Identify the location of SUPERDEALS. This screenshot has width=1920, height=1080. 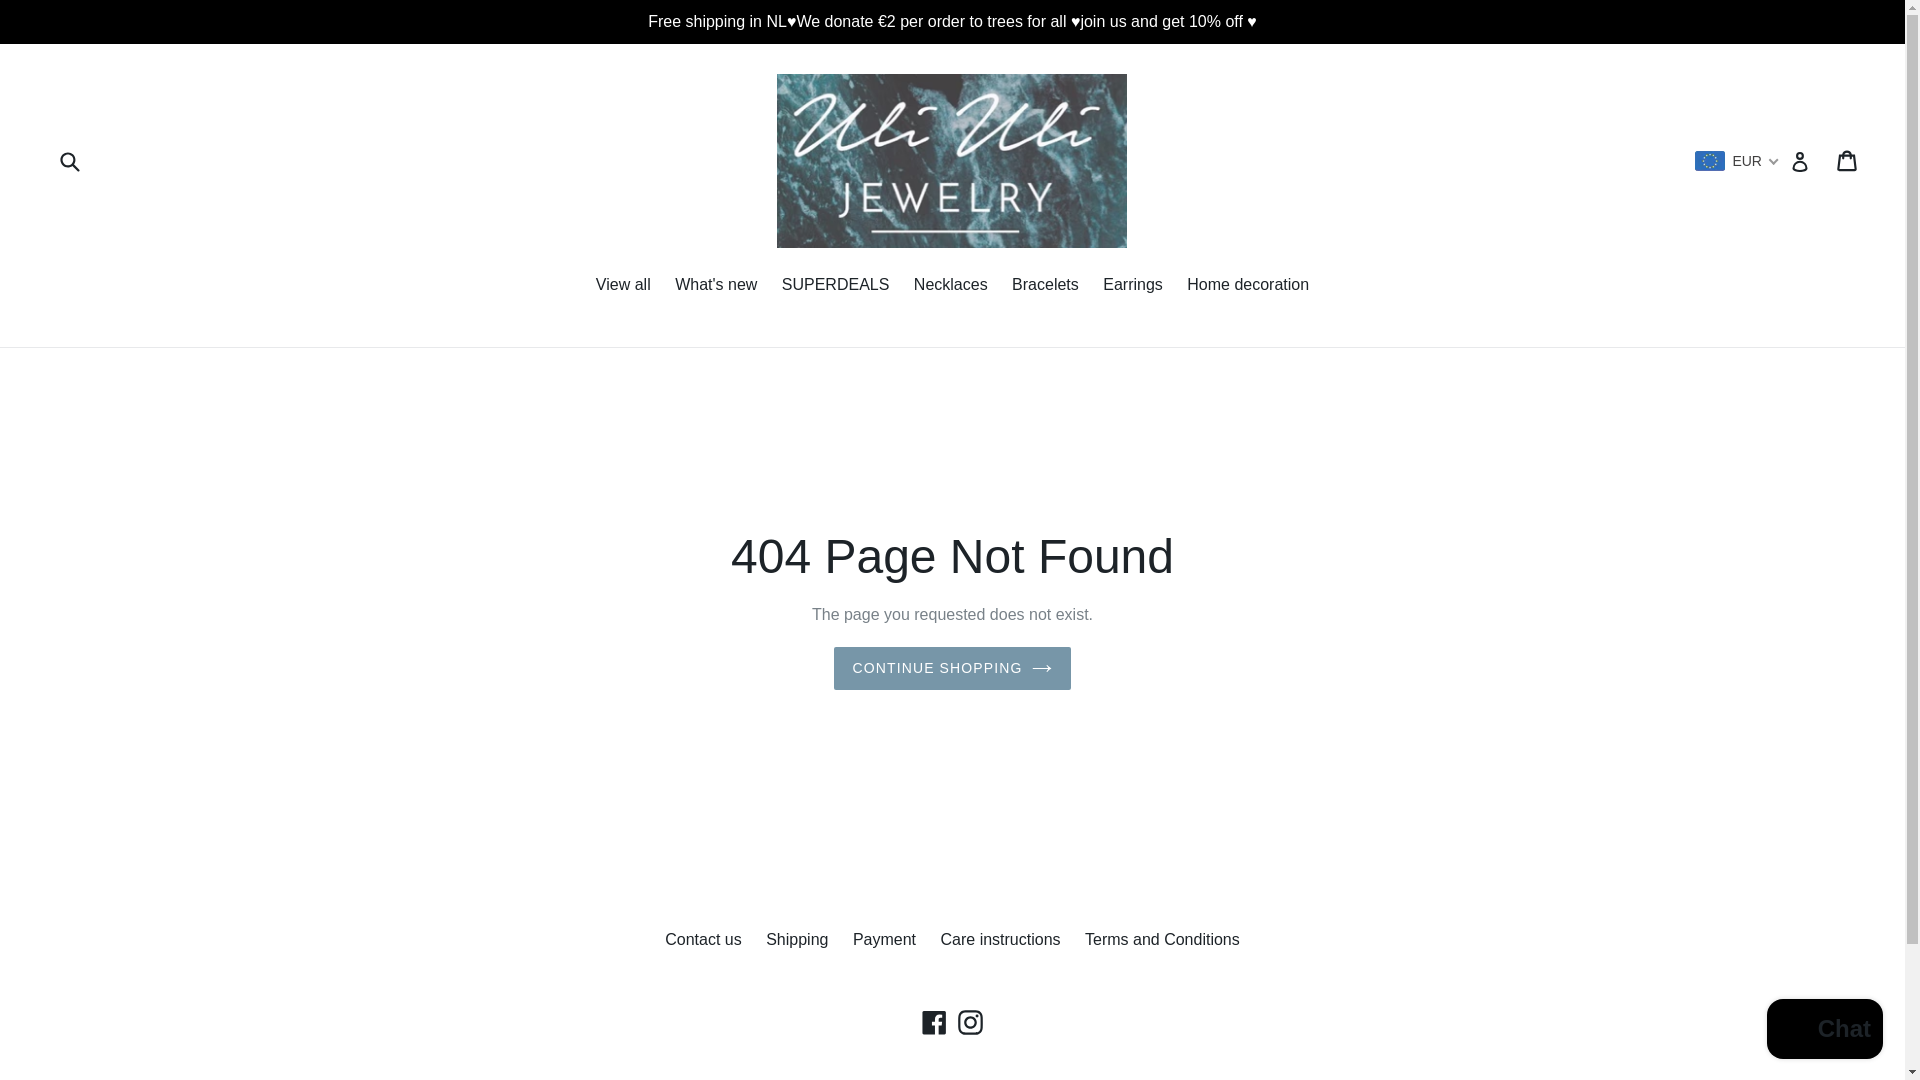
(836, 286).